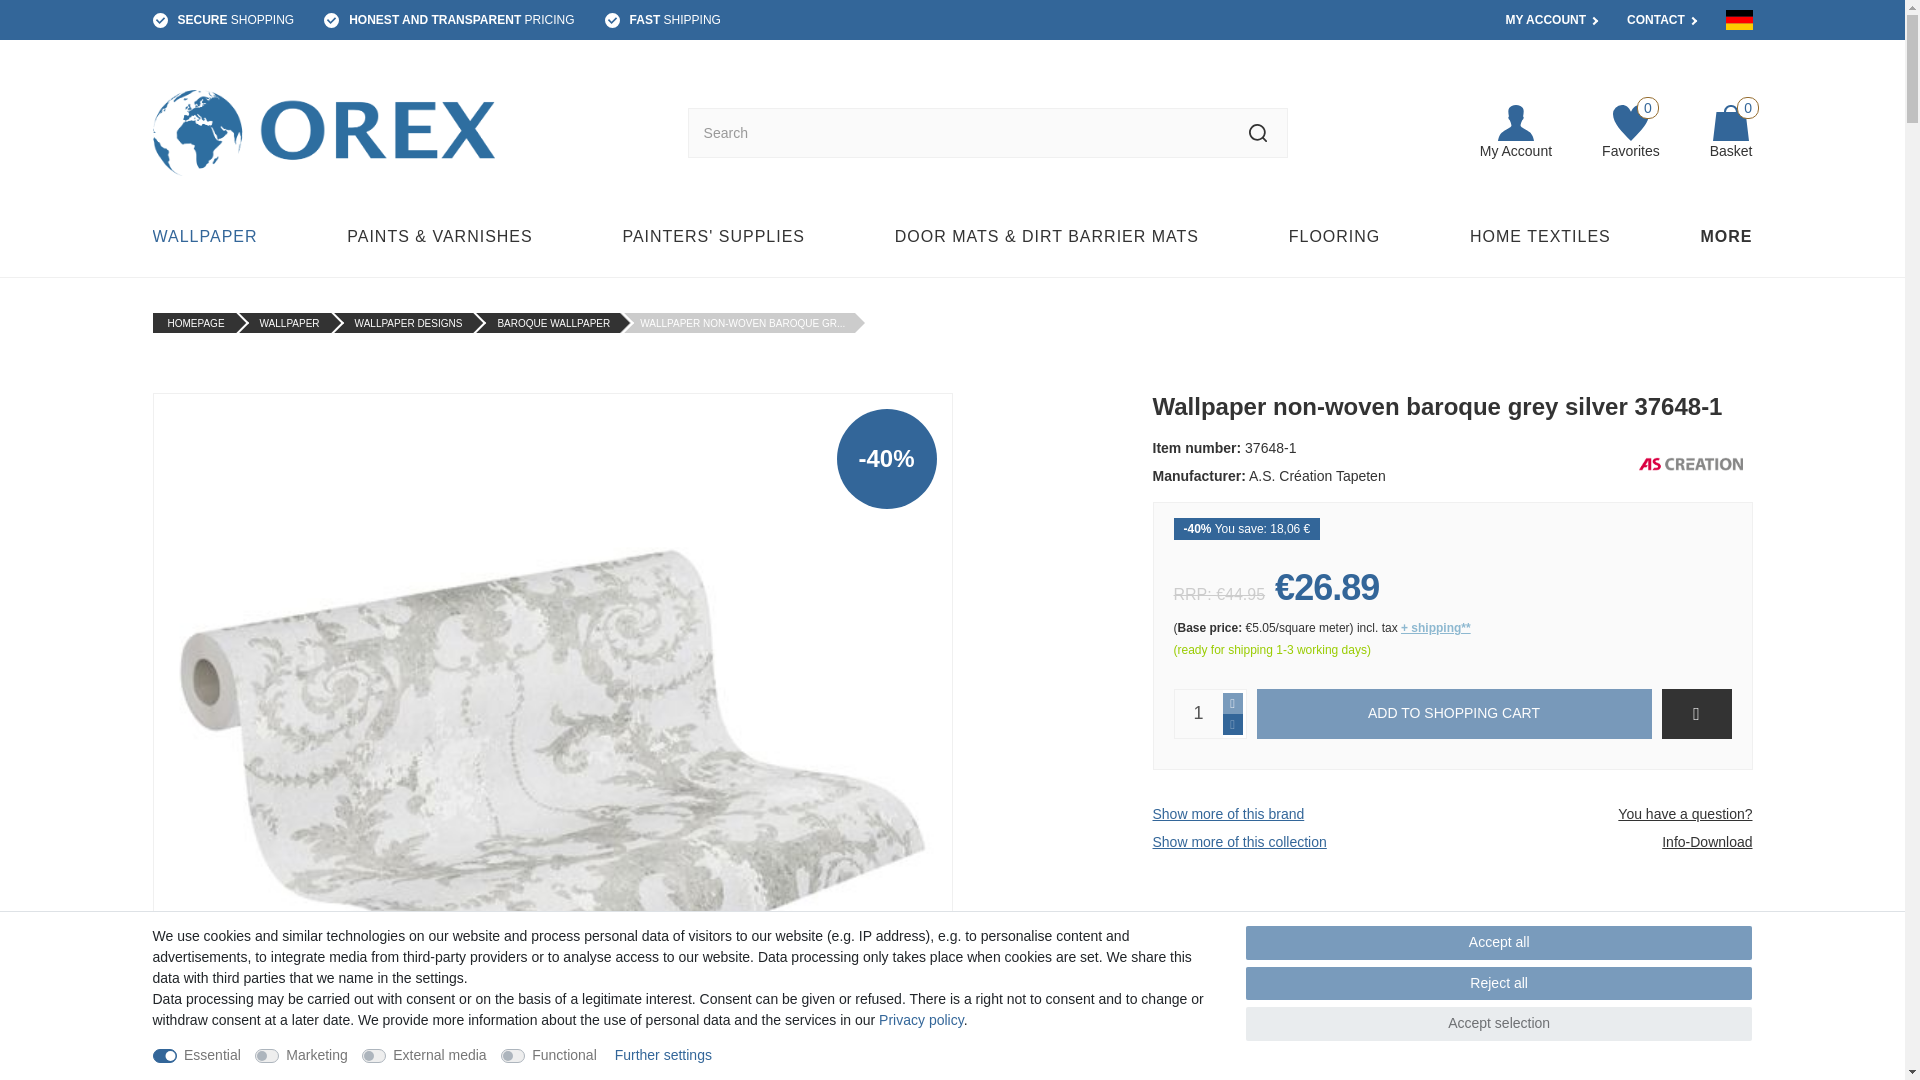 This screenshot has width=1920, height=1080. Describe the element at coordinates (554, 323) in the screenshot. I see `BAROQUE WALLPAPER` at that location.